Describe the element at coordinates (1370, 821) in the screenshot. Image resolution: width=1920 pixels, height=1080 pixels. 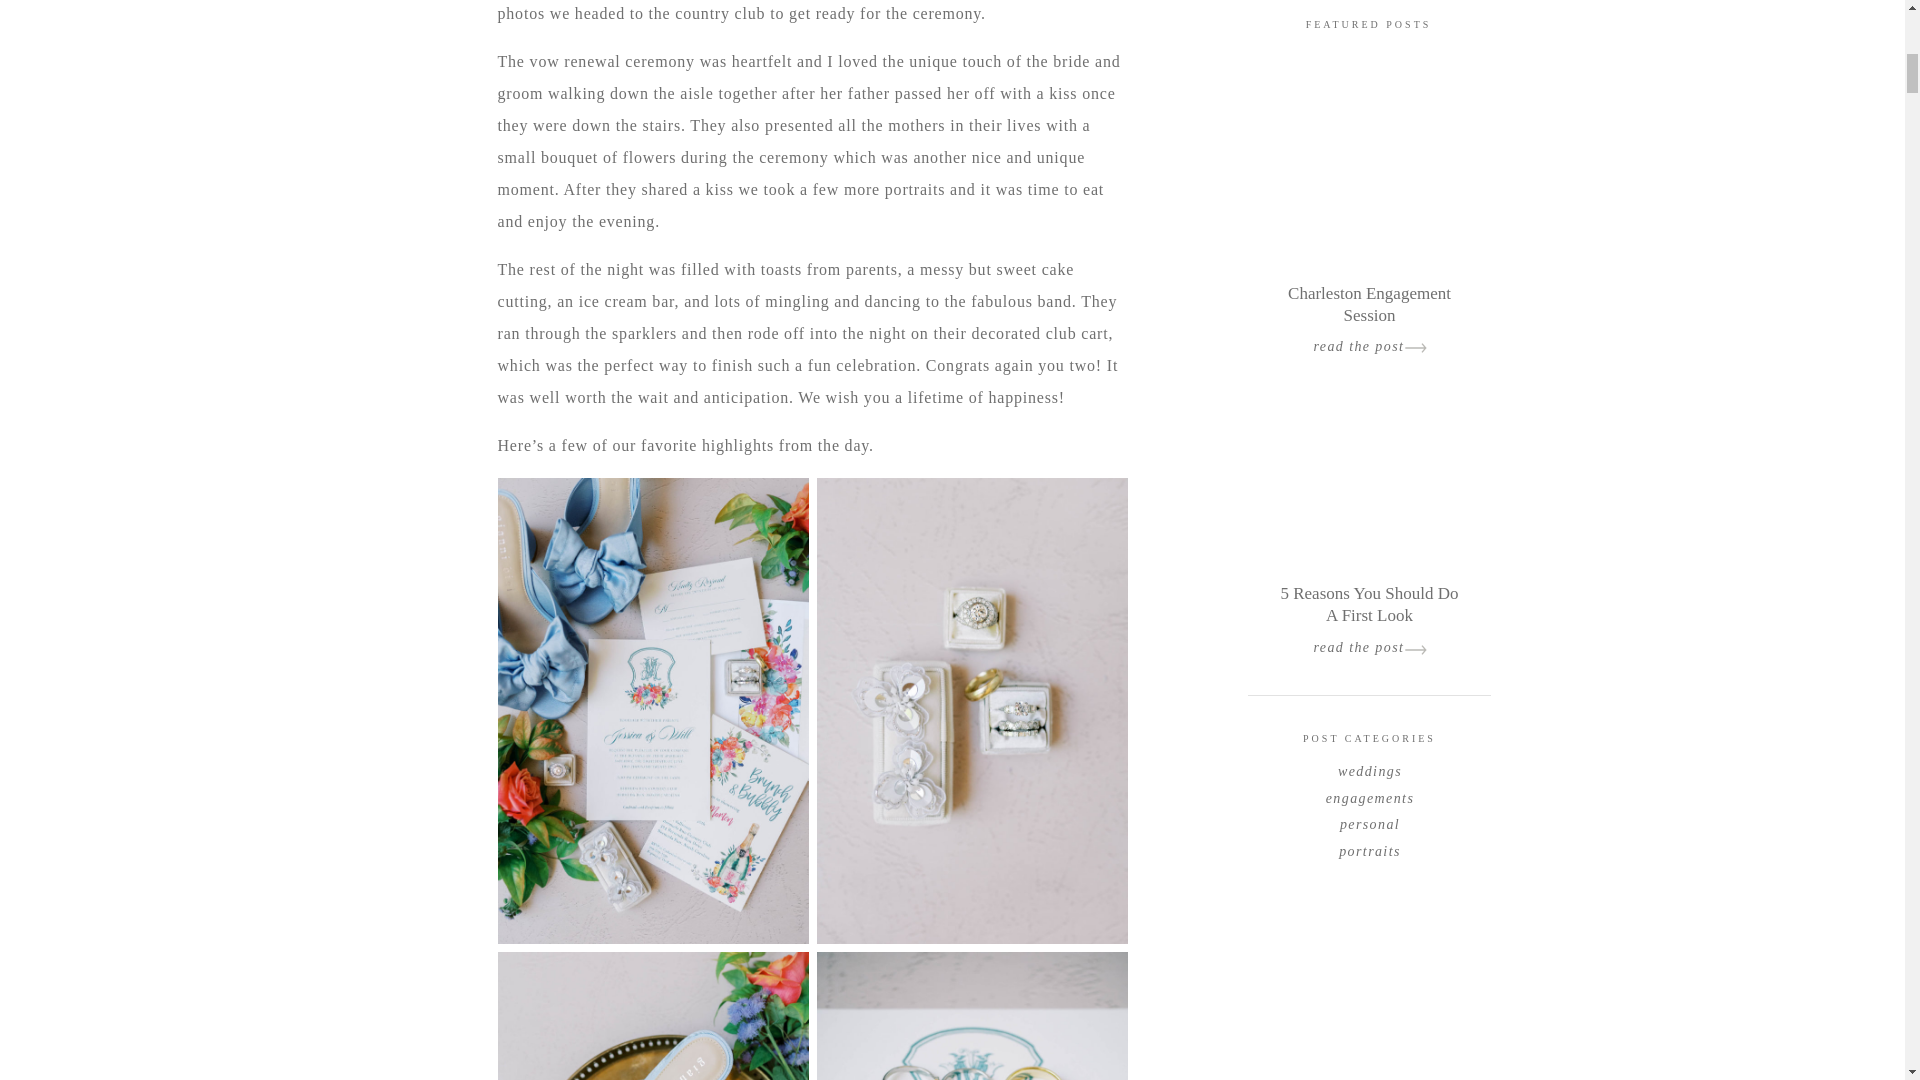
I see `personal` at that location.